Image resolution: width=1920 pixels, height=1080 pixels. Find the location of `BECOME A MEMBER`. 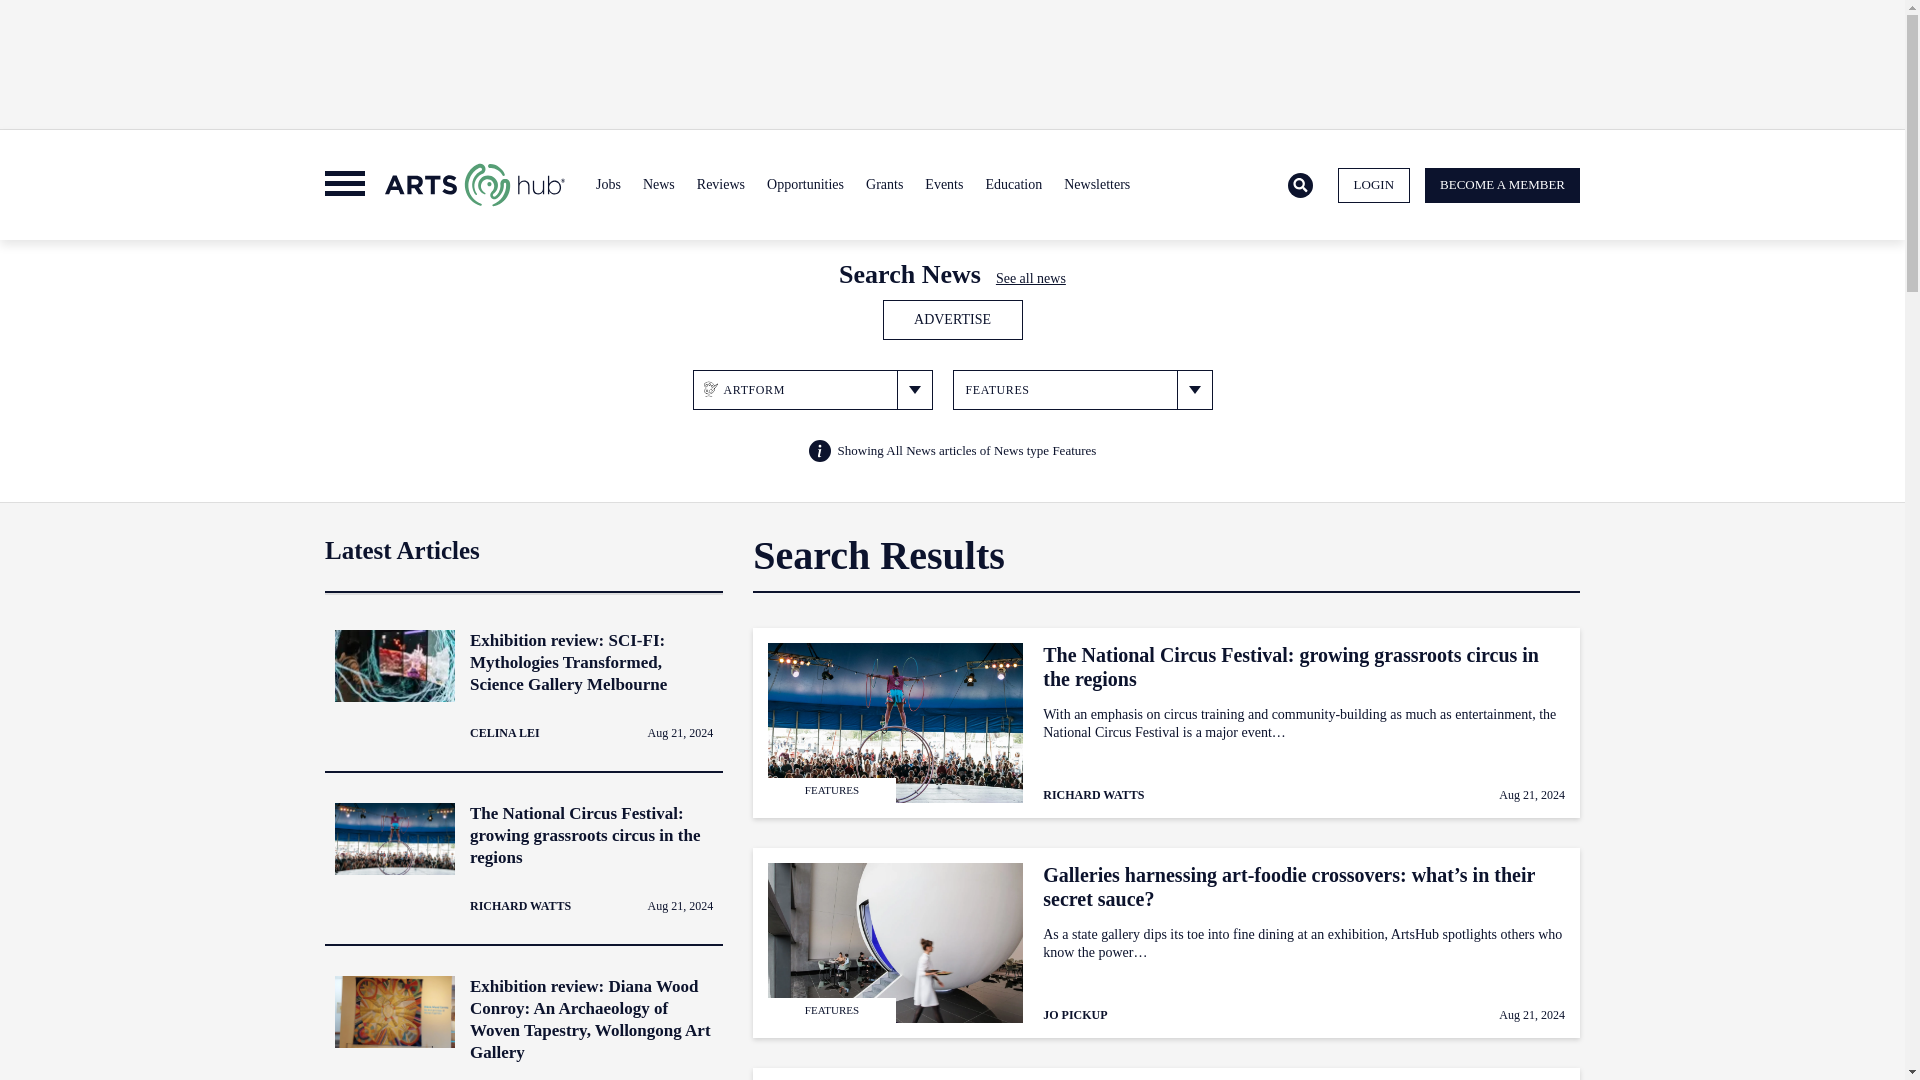

BECOME A MEMBER is located at coordinates (1502, 186).